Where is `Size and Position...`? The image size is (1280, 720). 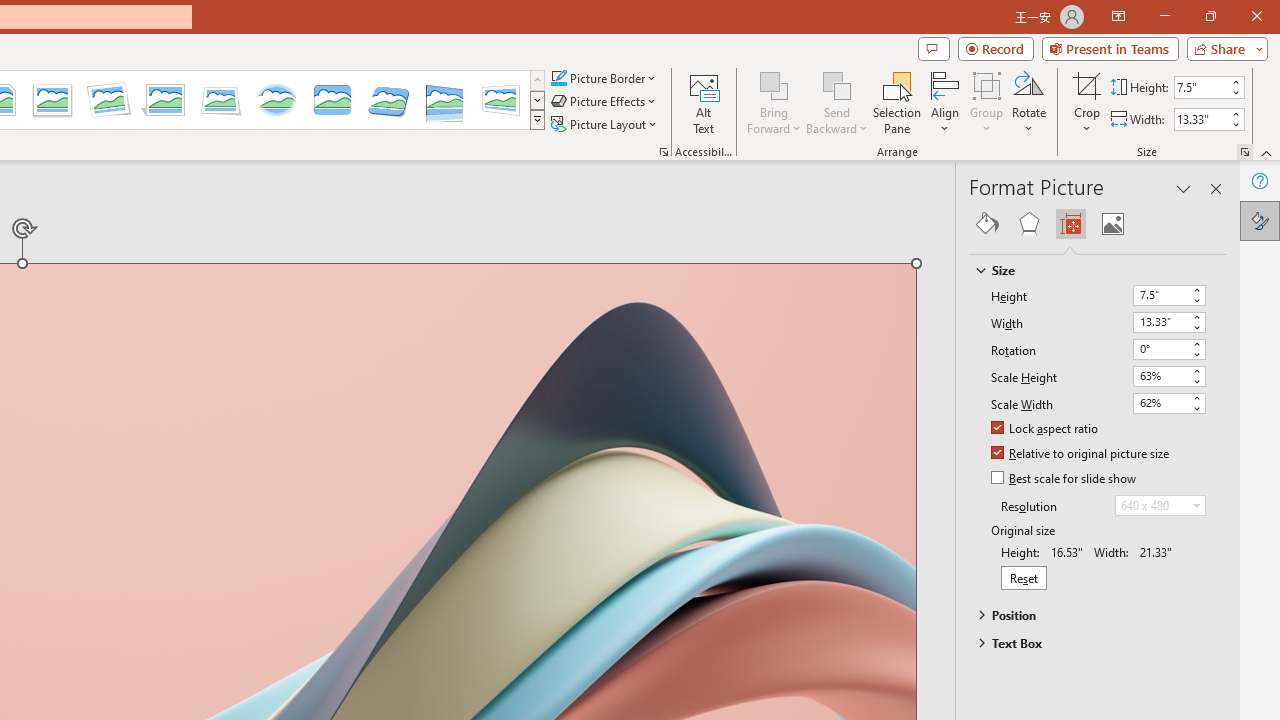 Size and Position... is located at coordinates (1244, 152).